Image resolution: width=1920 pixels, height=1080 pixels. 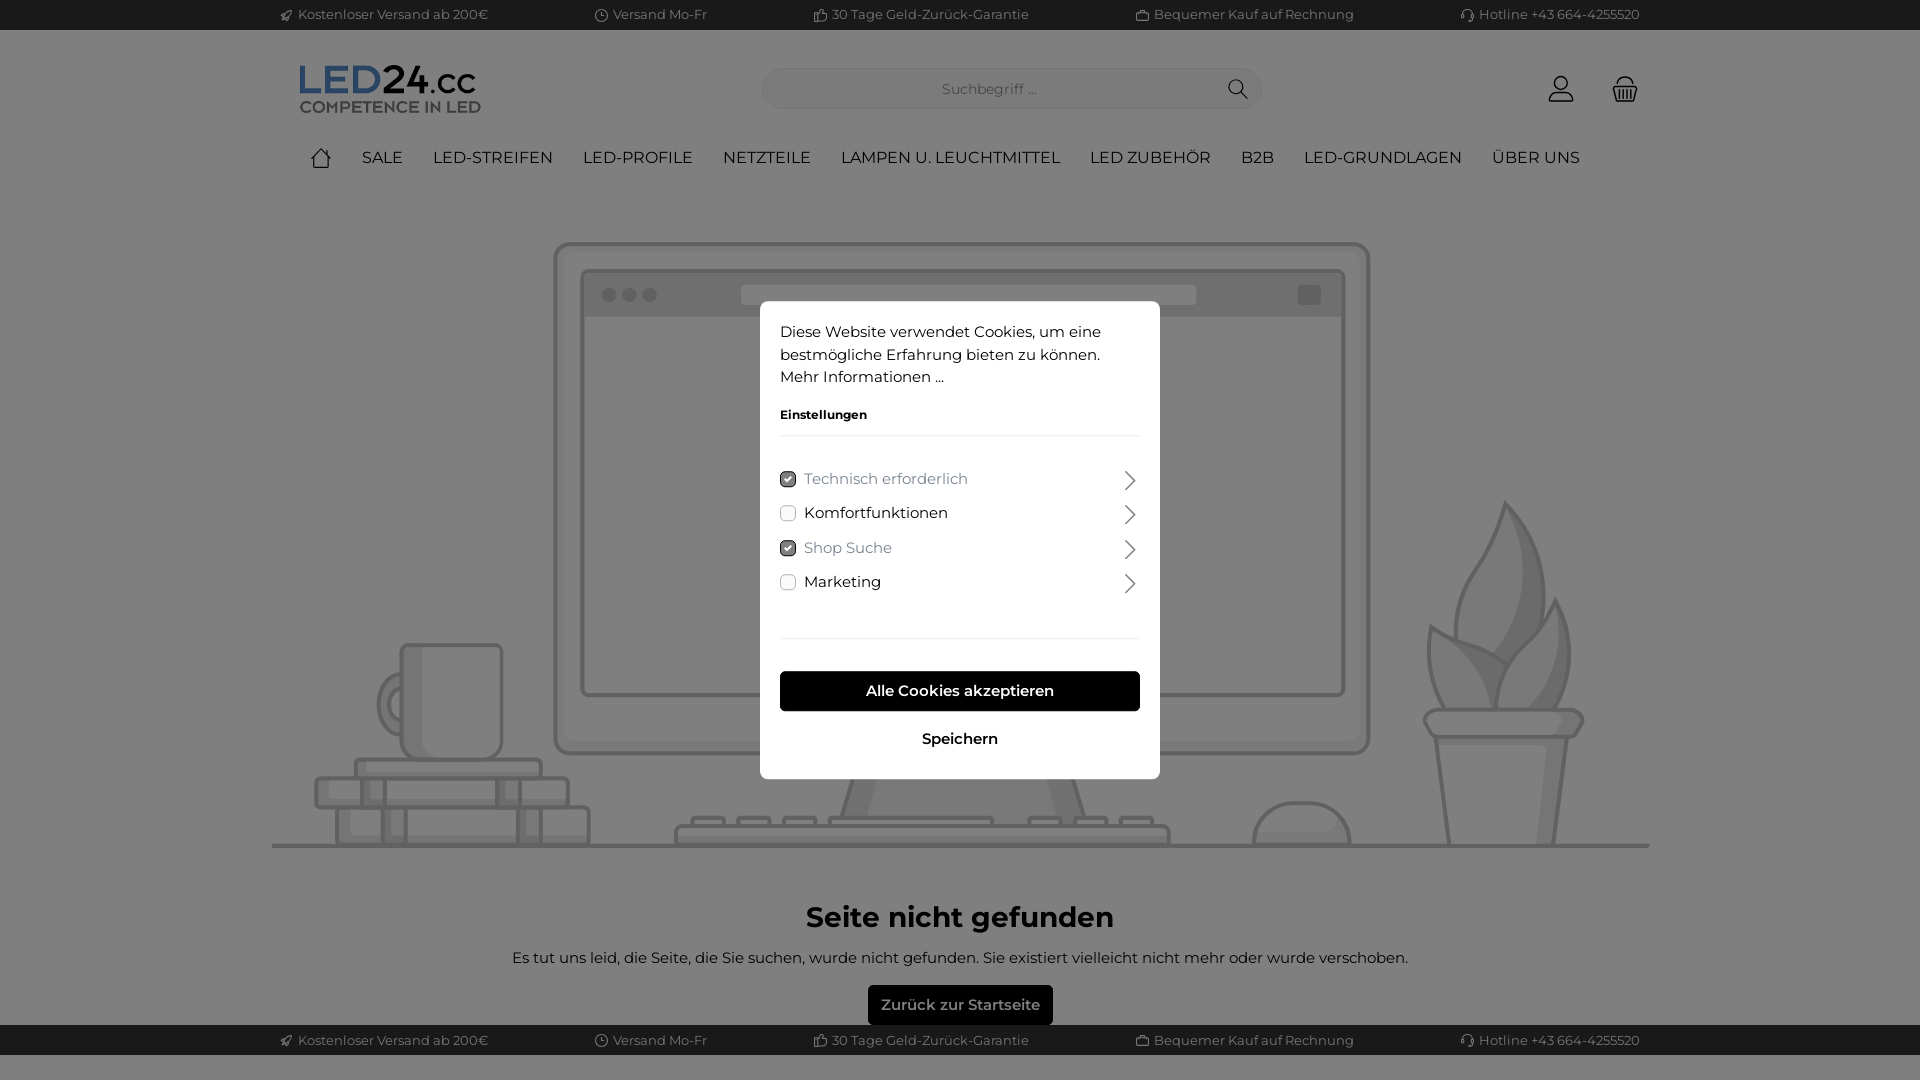 I want to click on LED-PROFILE, so click(x=653, y=158).